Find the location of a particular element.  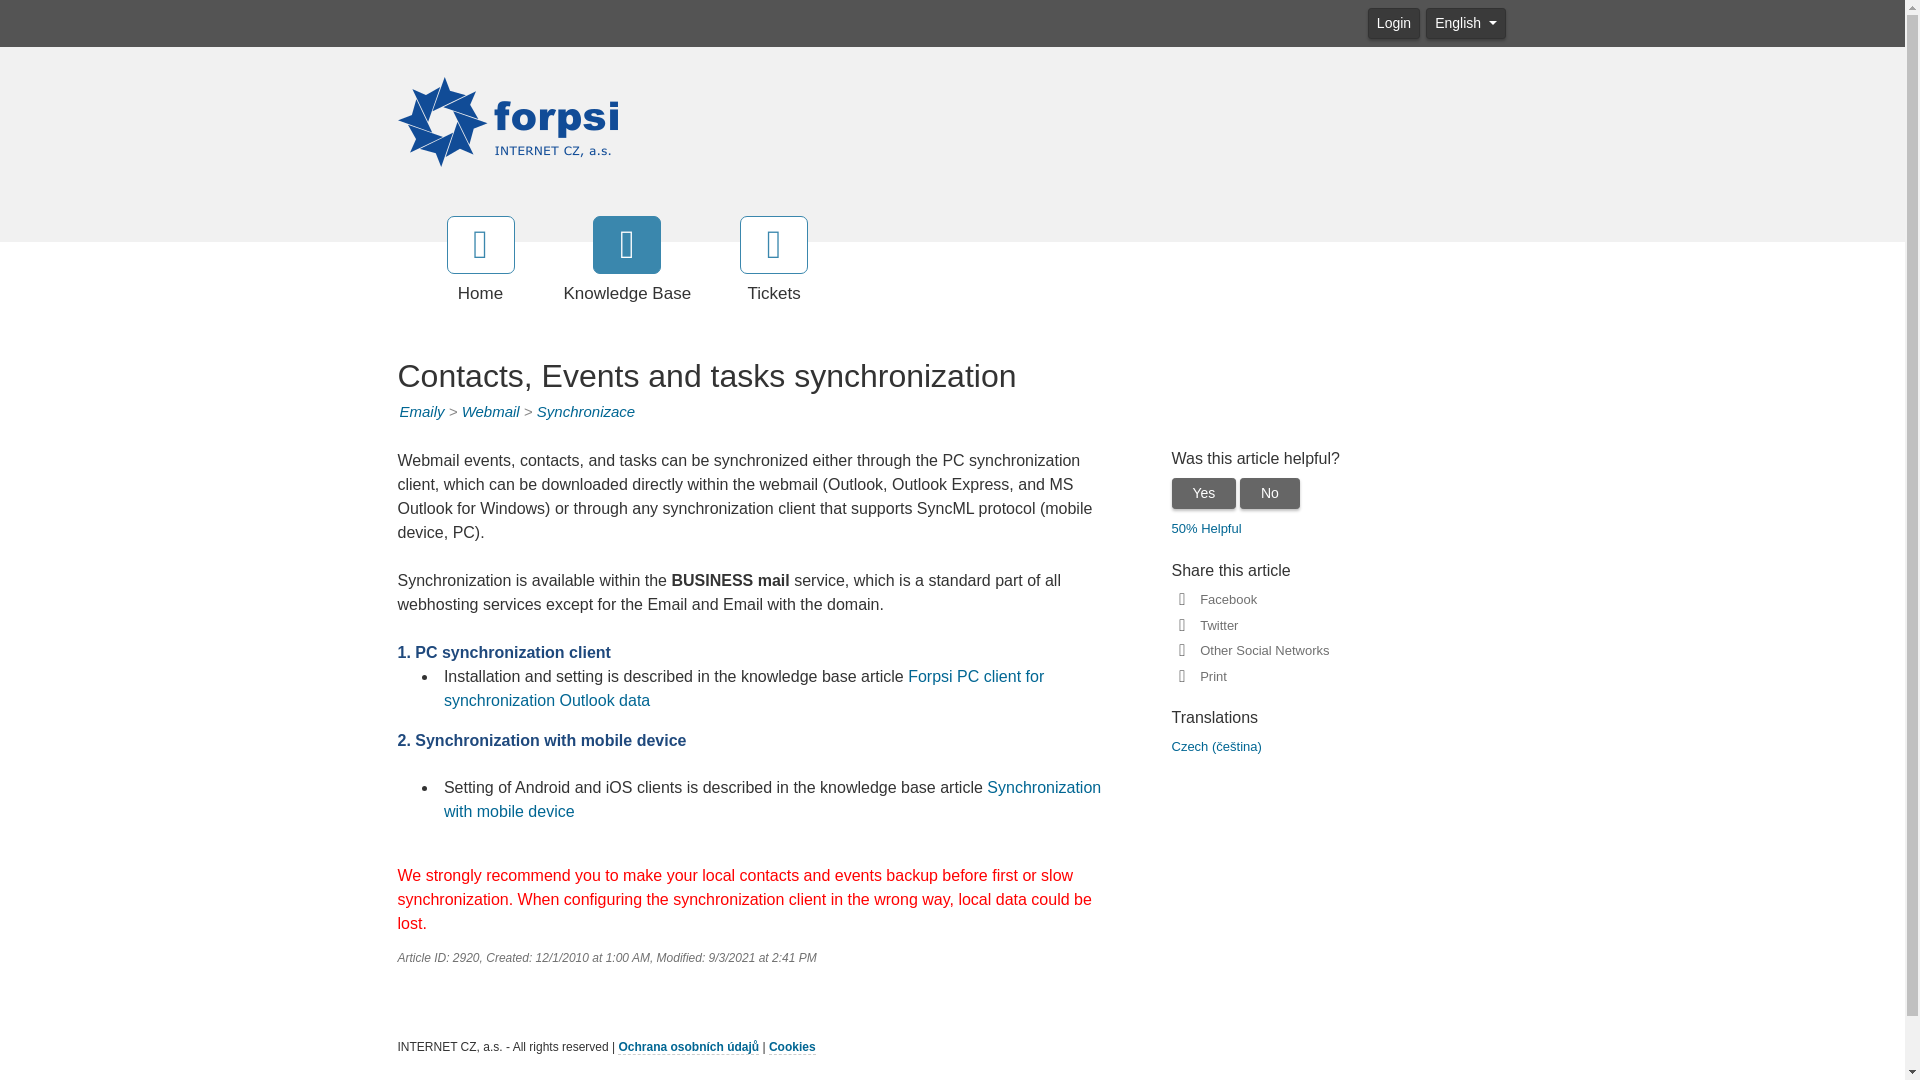

No is located at coordinates (1270, 493).